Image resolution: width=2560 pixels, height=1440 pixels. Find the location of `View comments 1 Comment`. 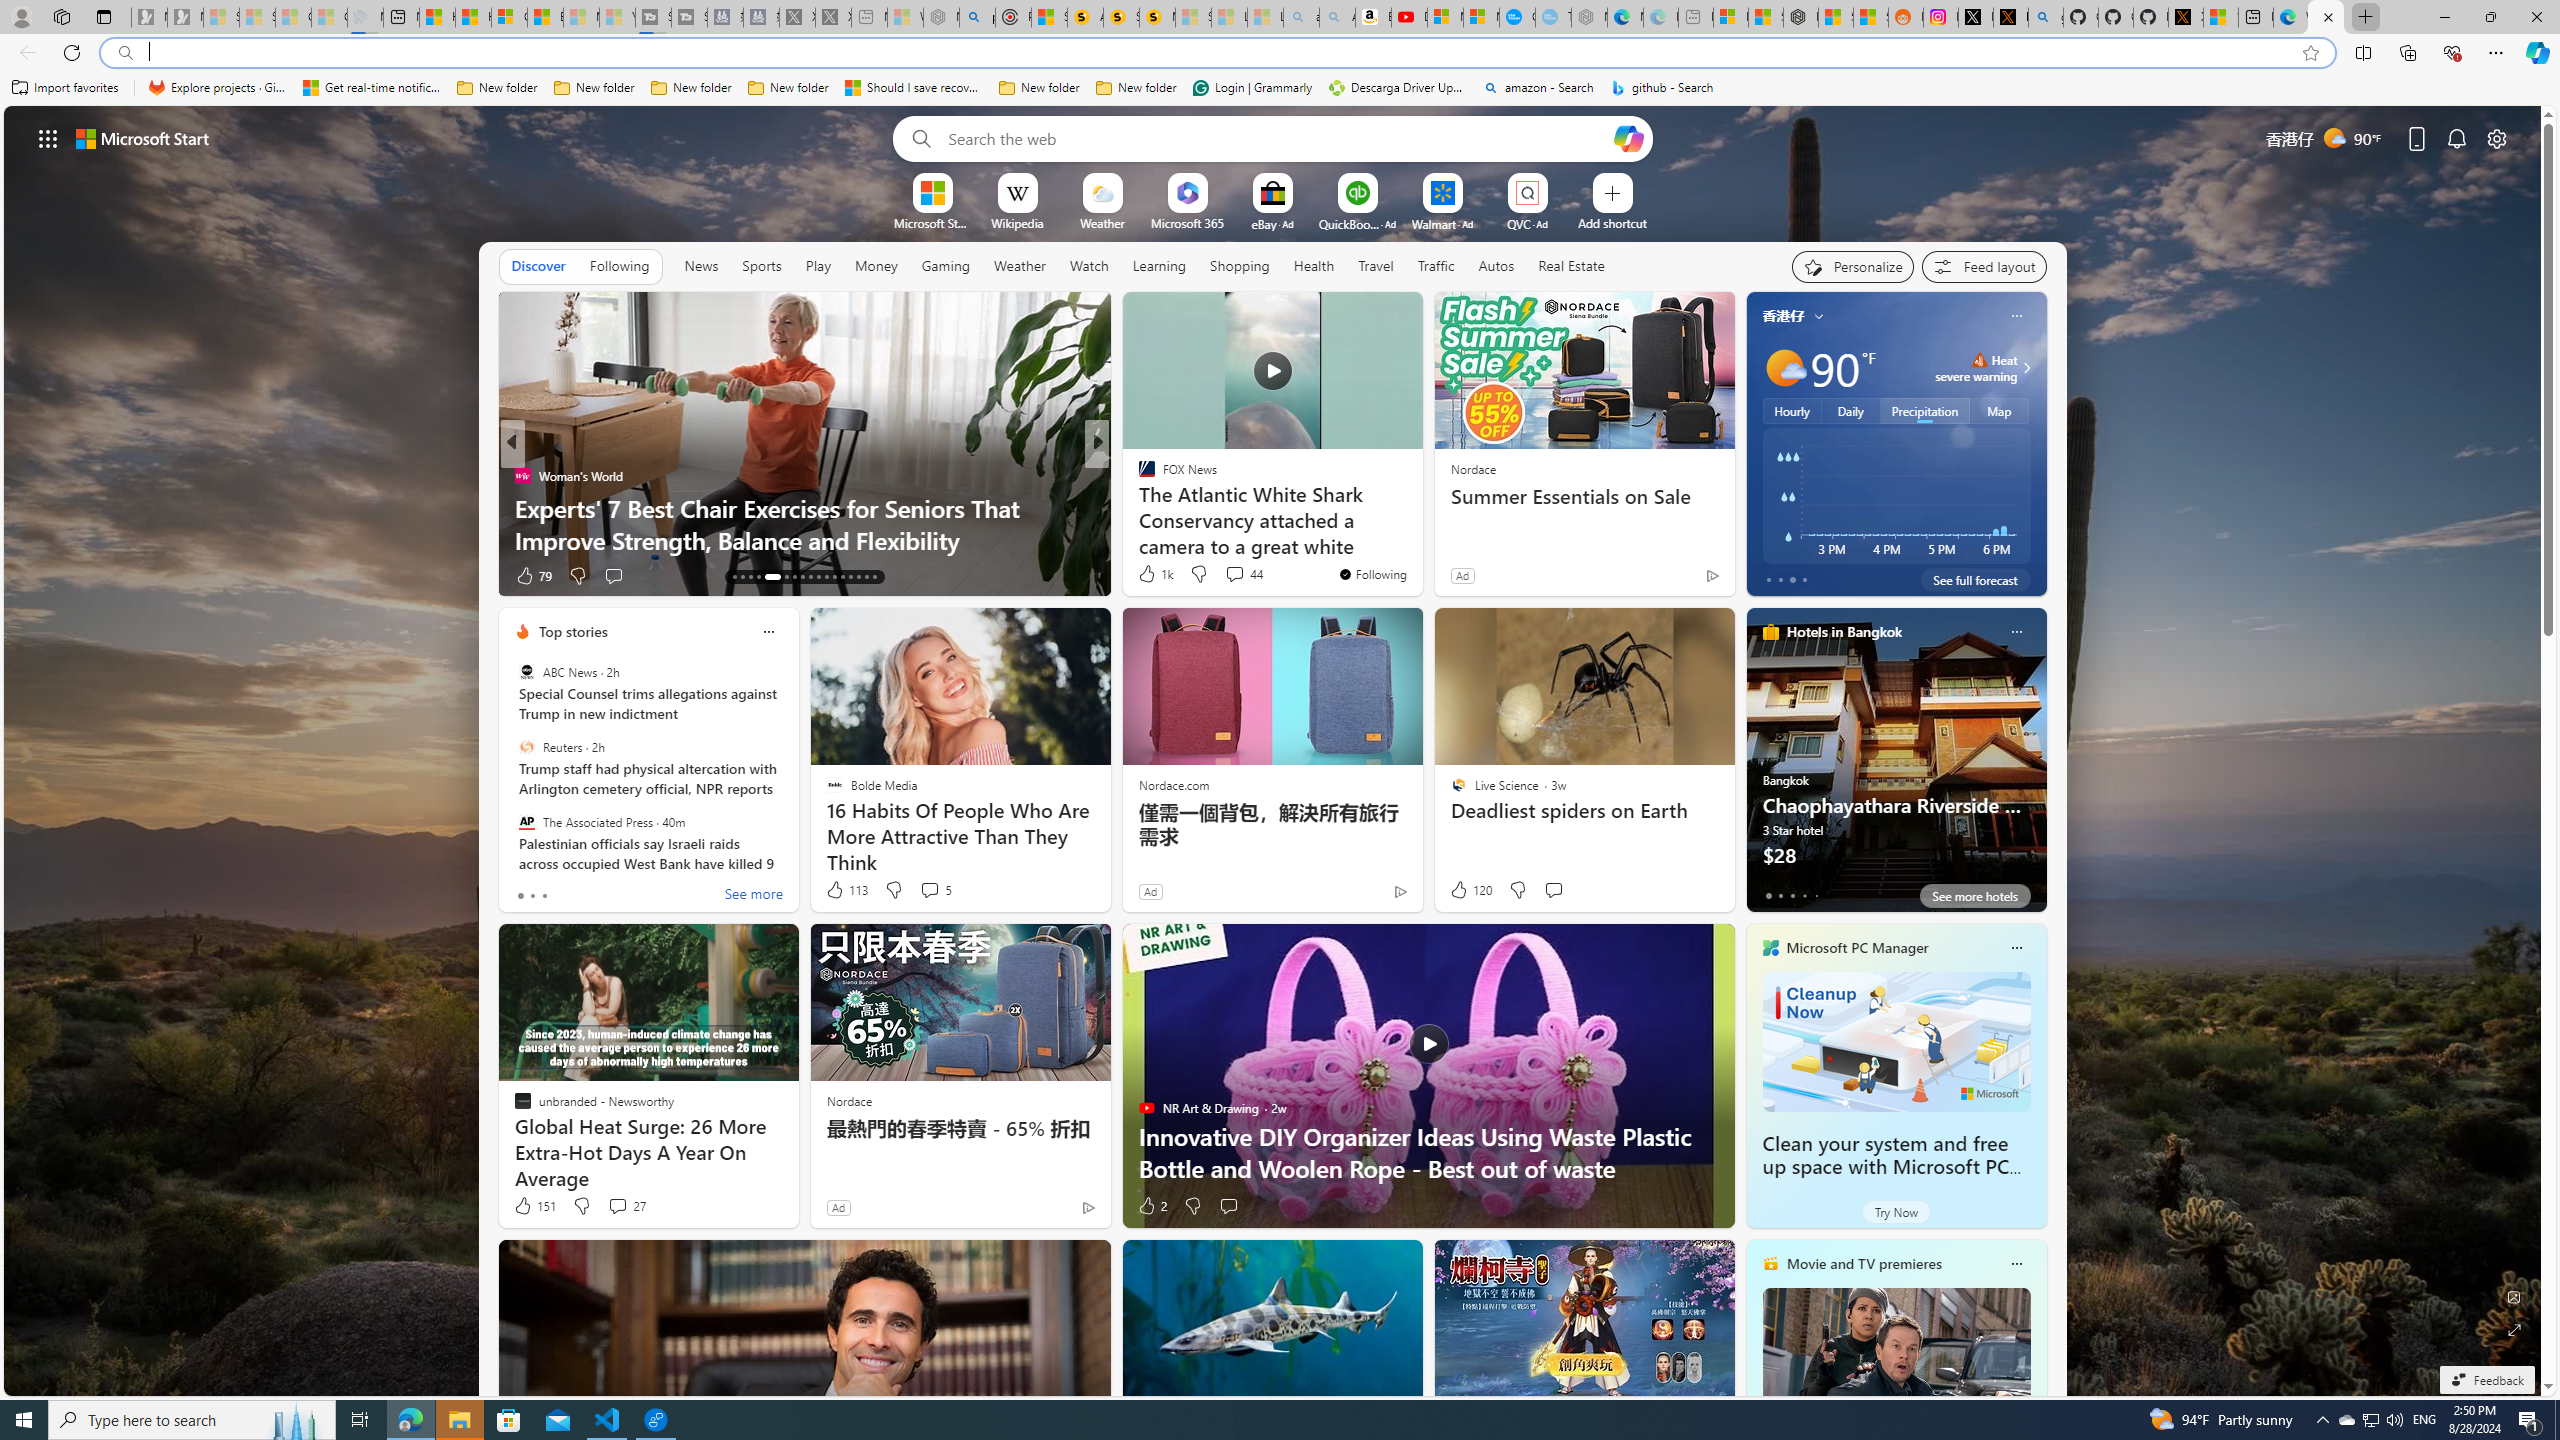

View comments 1 Comment is located at coordinates (1236, 575).